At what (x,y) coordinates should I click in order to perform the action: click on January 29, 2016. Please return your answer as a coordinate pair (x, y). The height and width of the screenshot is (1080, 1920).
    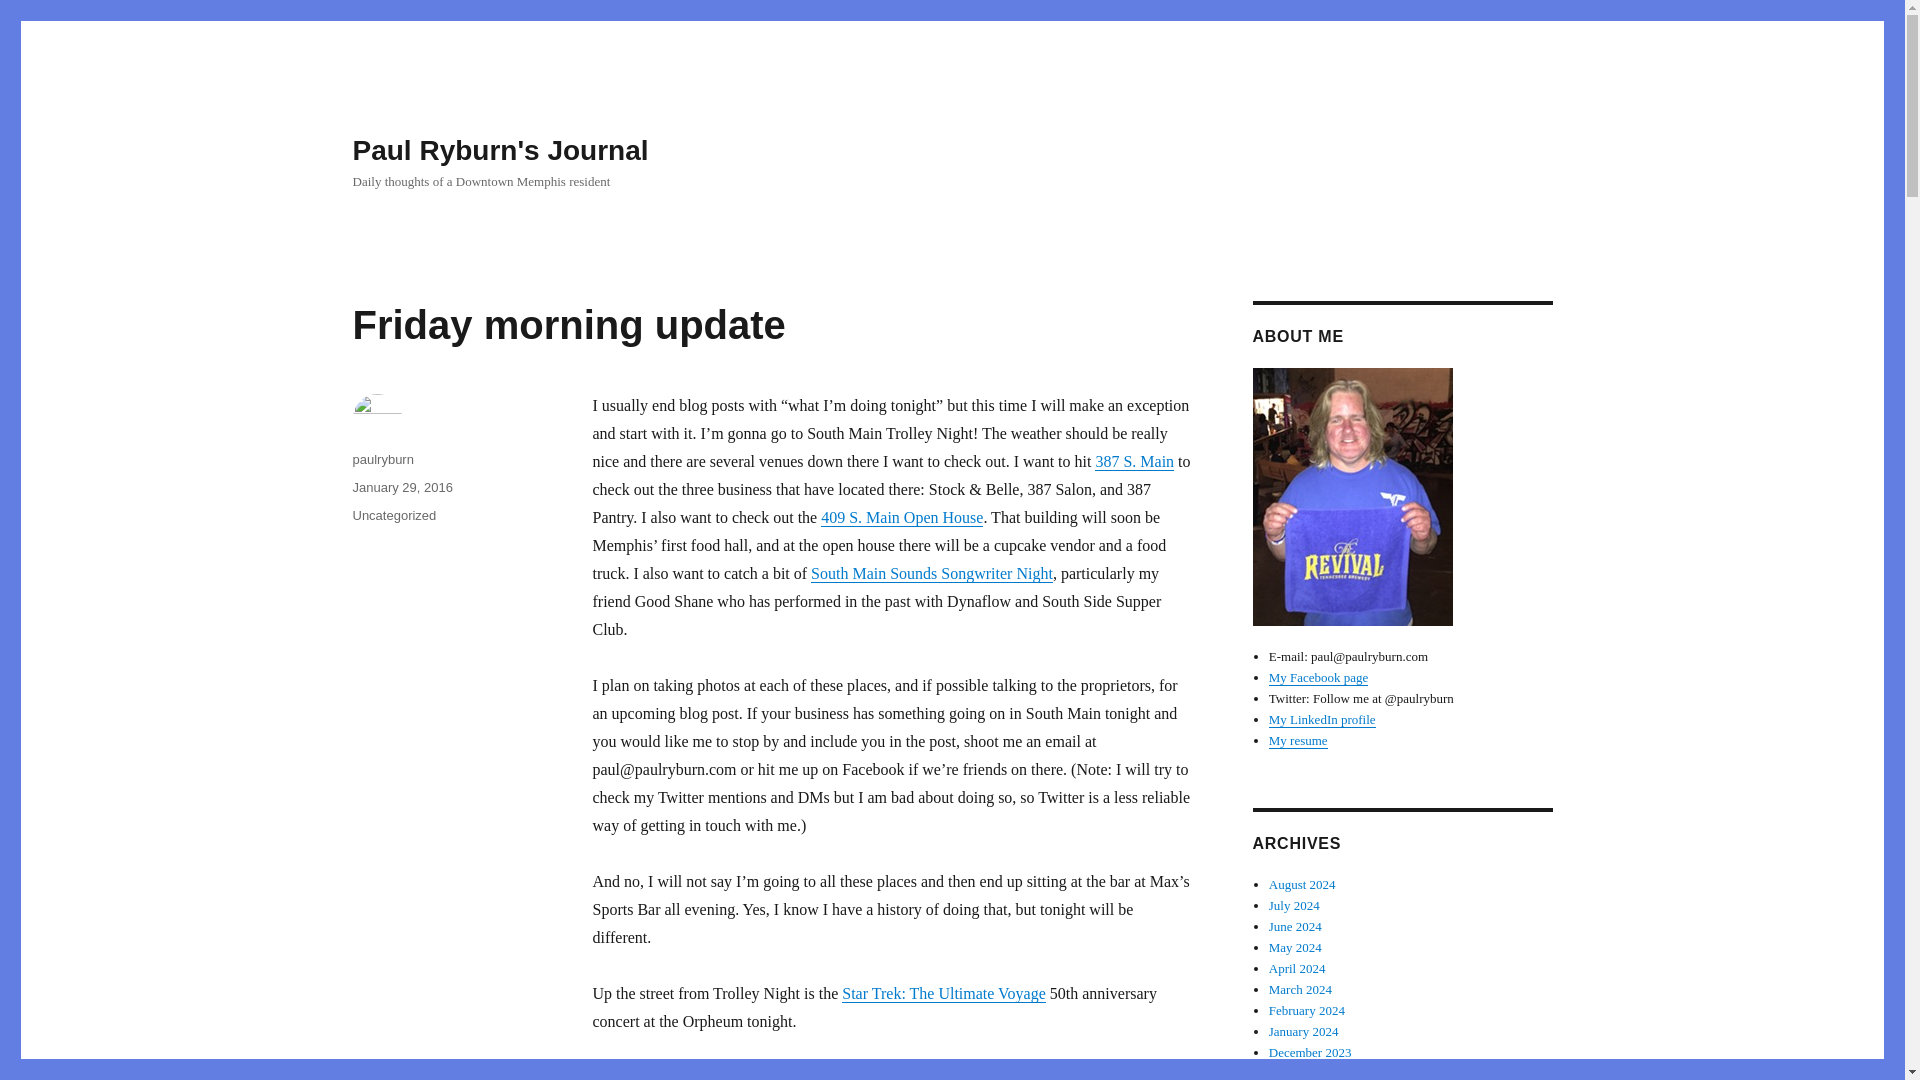
    Looking at the image, I should click on (401, 486).